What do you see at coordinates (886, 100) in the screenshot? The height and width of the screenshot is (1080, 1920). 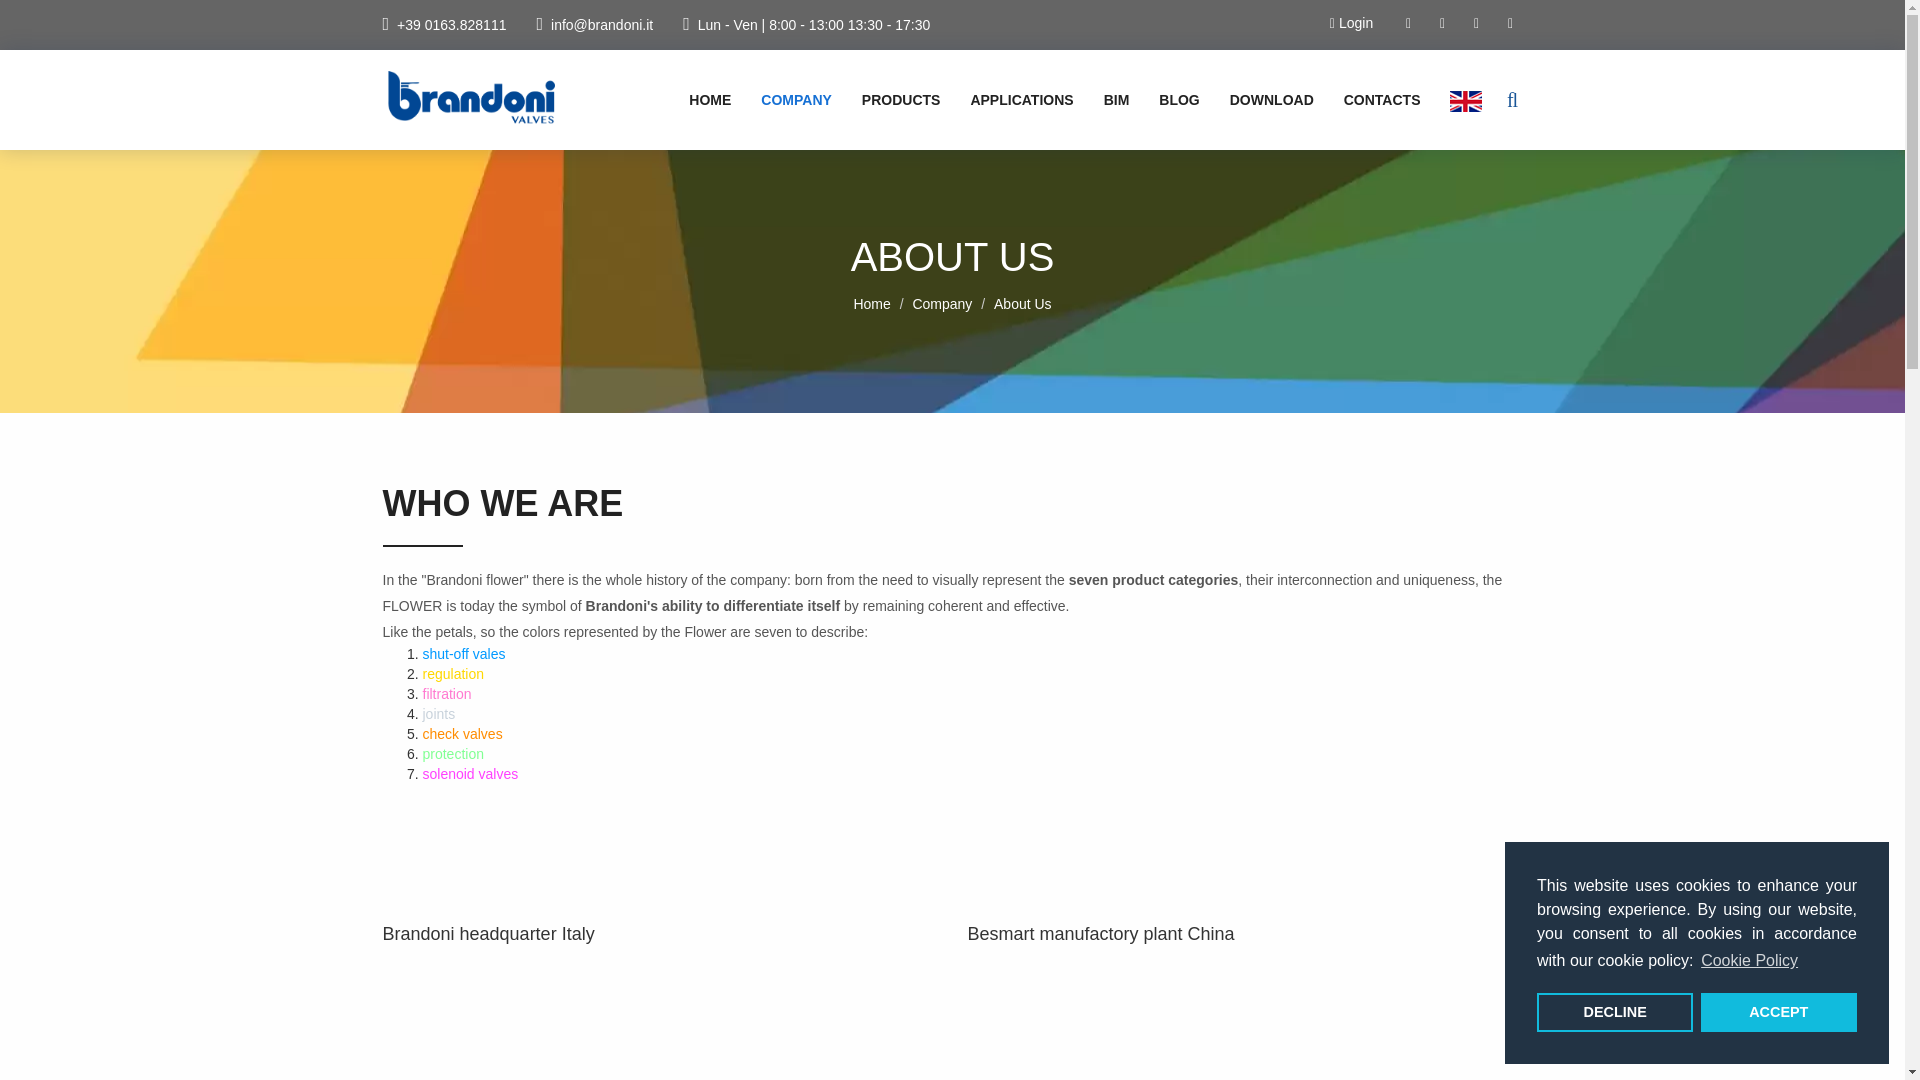 I see `PRODUCTS` at bounding box center [886, 100].